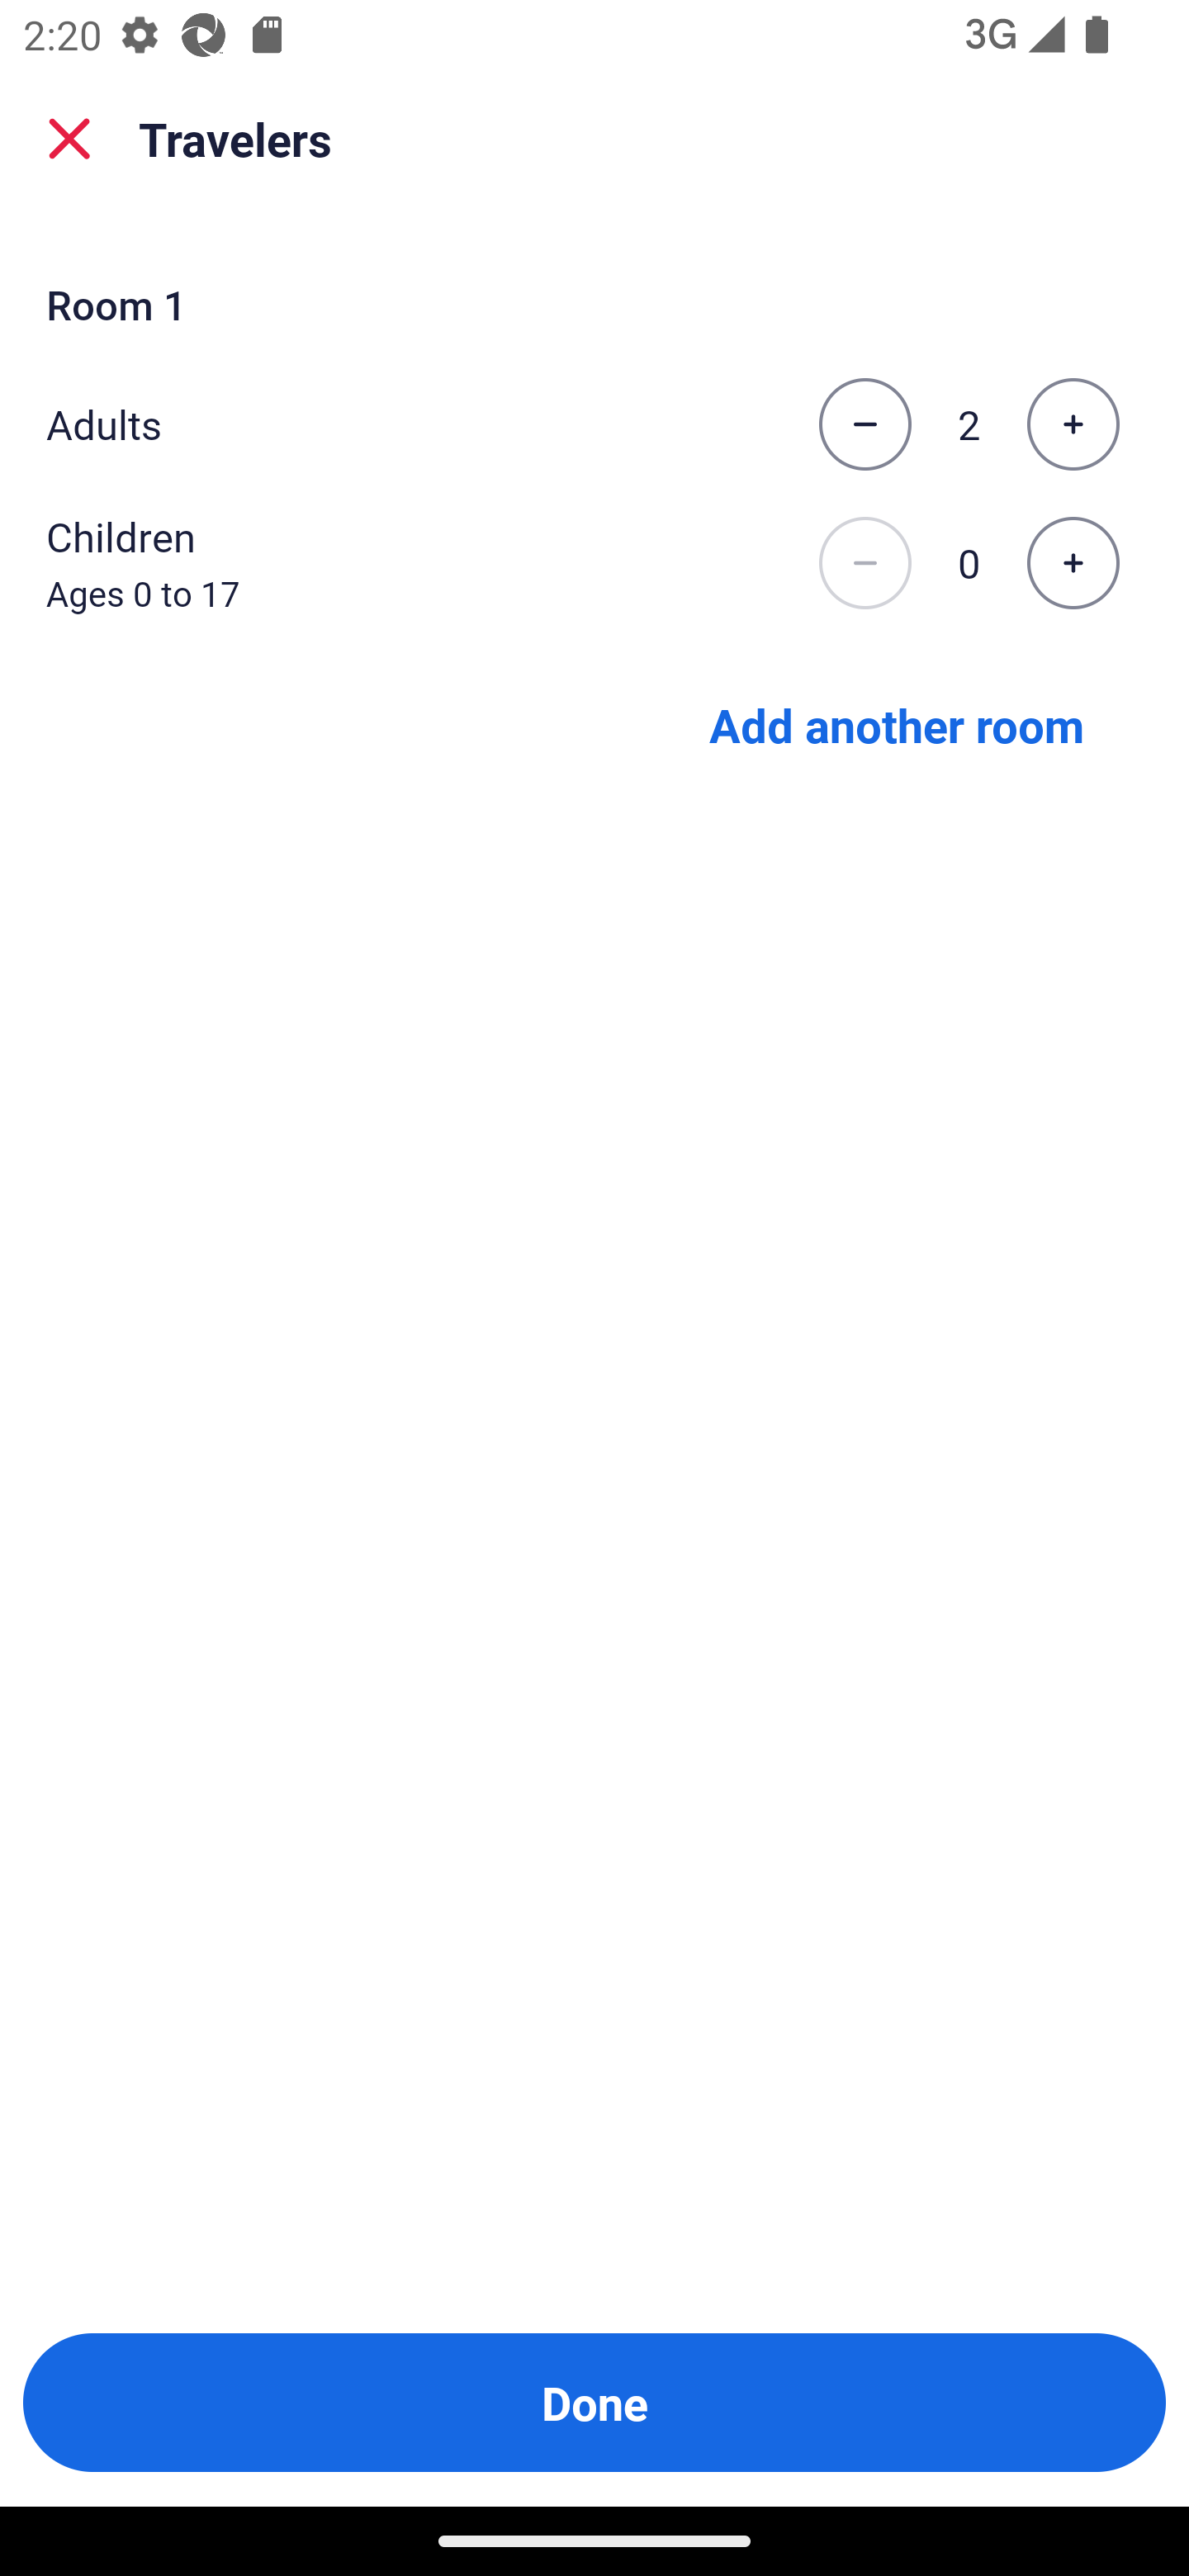 This screenshot has height=2576, width=1189. What do you see at coordinates (594, 2403) in the screenshot?
I see `Done` at bounding box center [594, 2403].